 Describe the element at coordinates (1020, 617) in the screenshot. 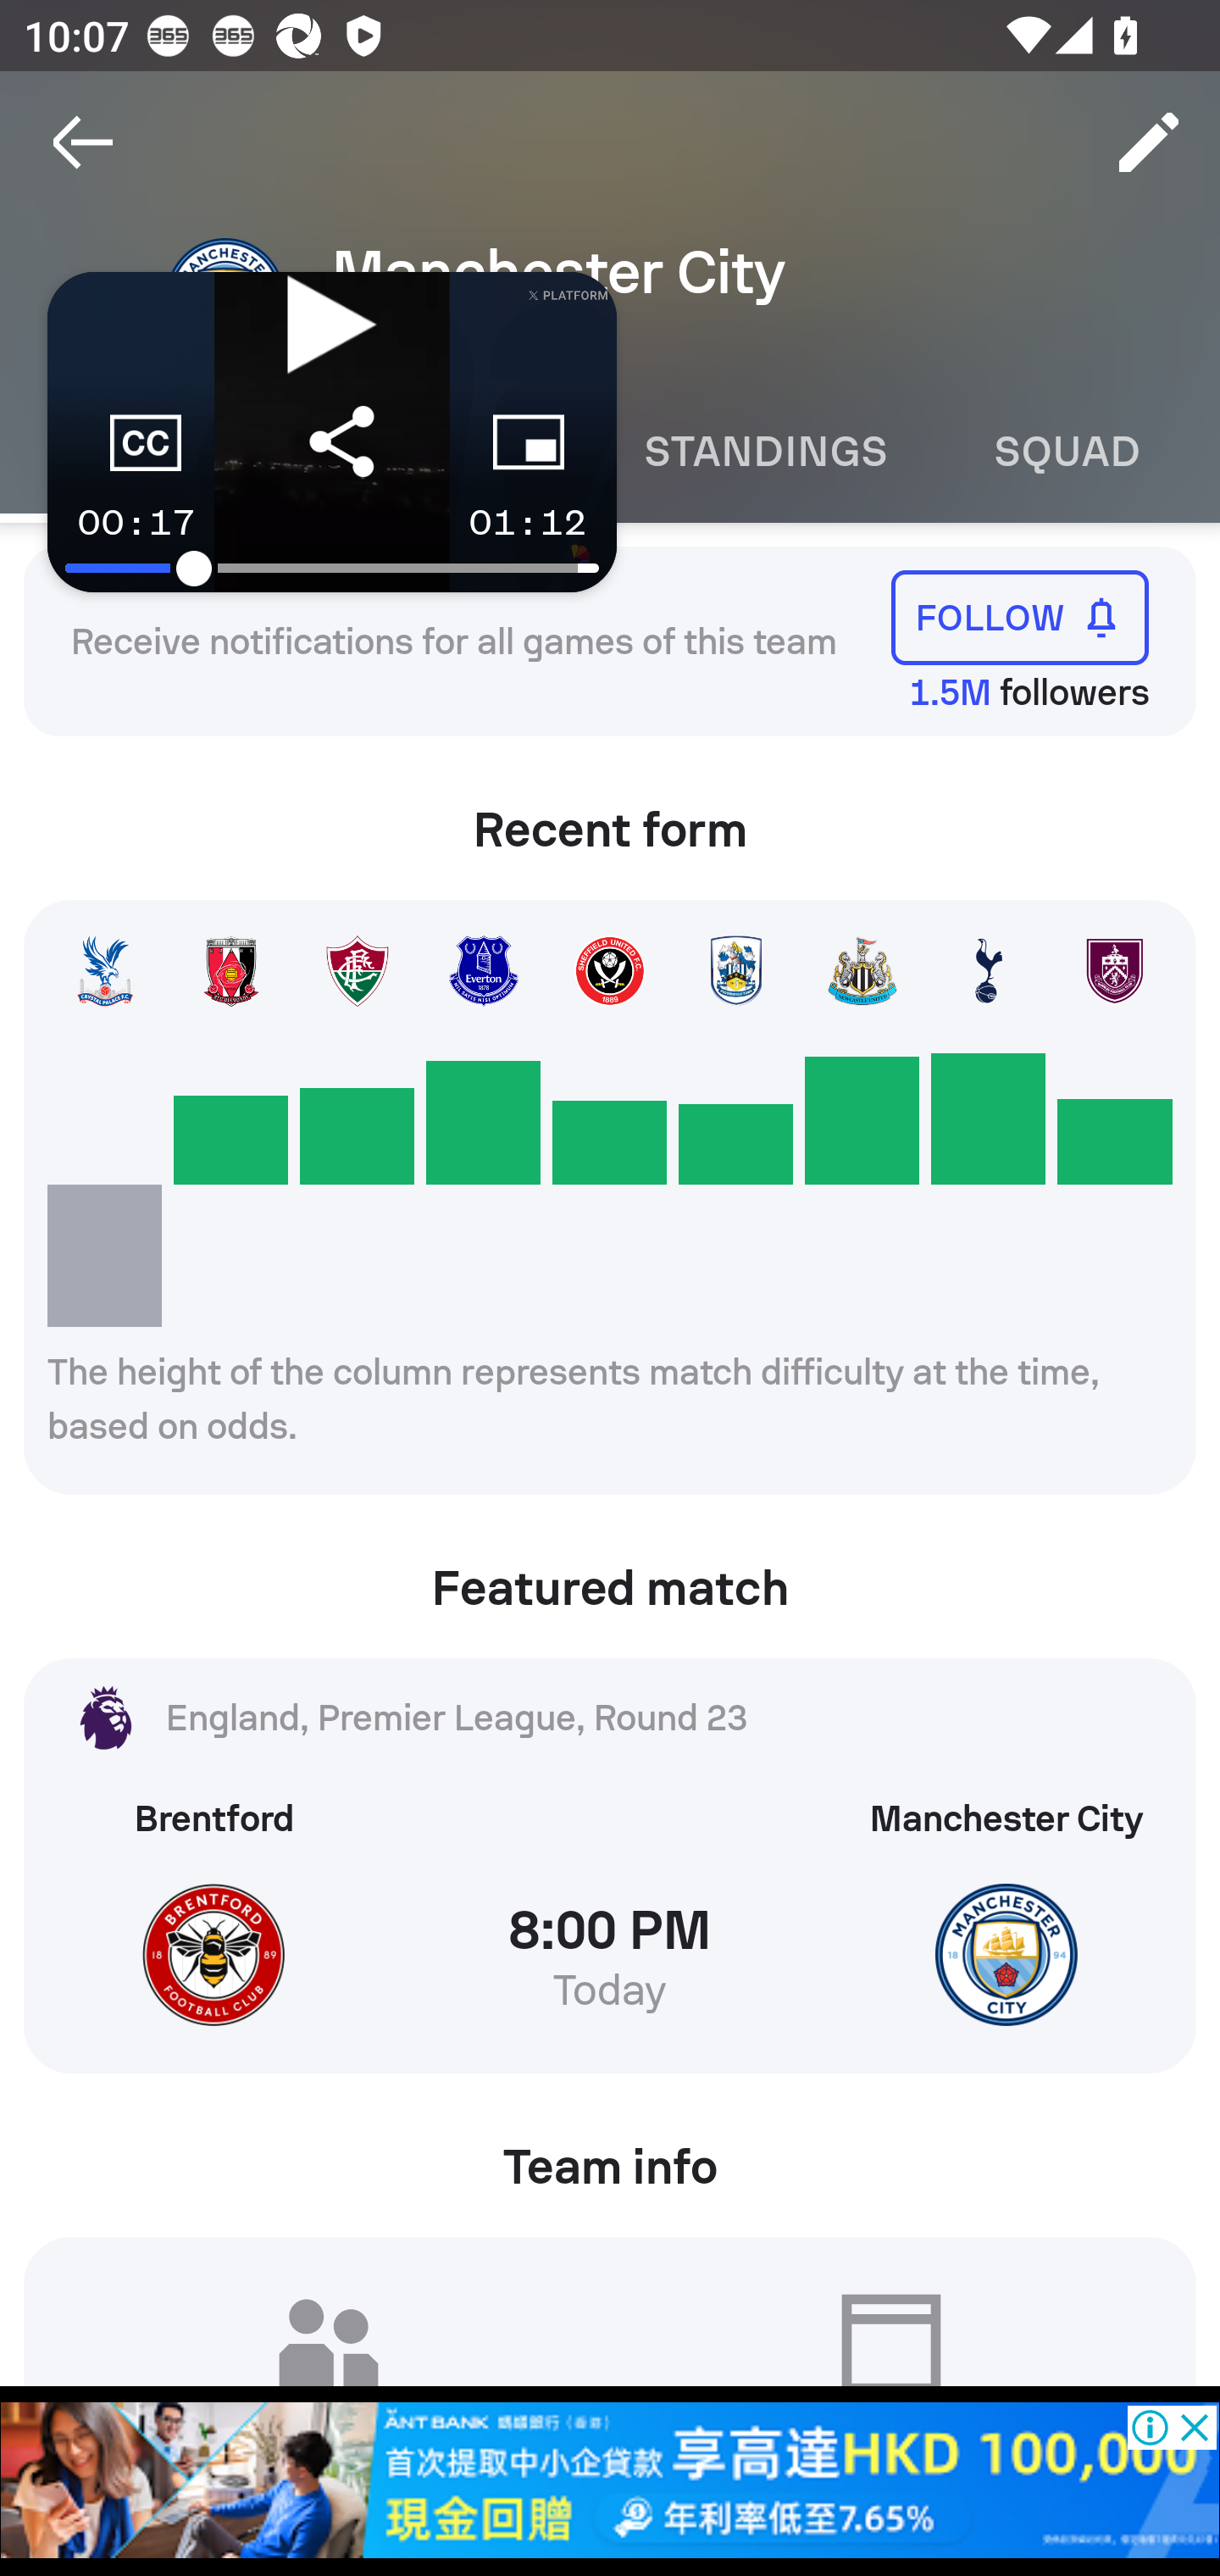

I see `FOLLOW` at that location.